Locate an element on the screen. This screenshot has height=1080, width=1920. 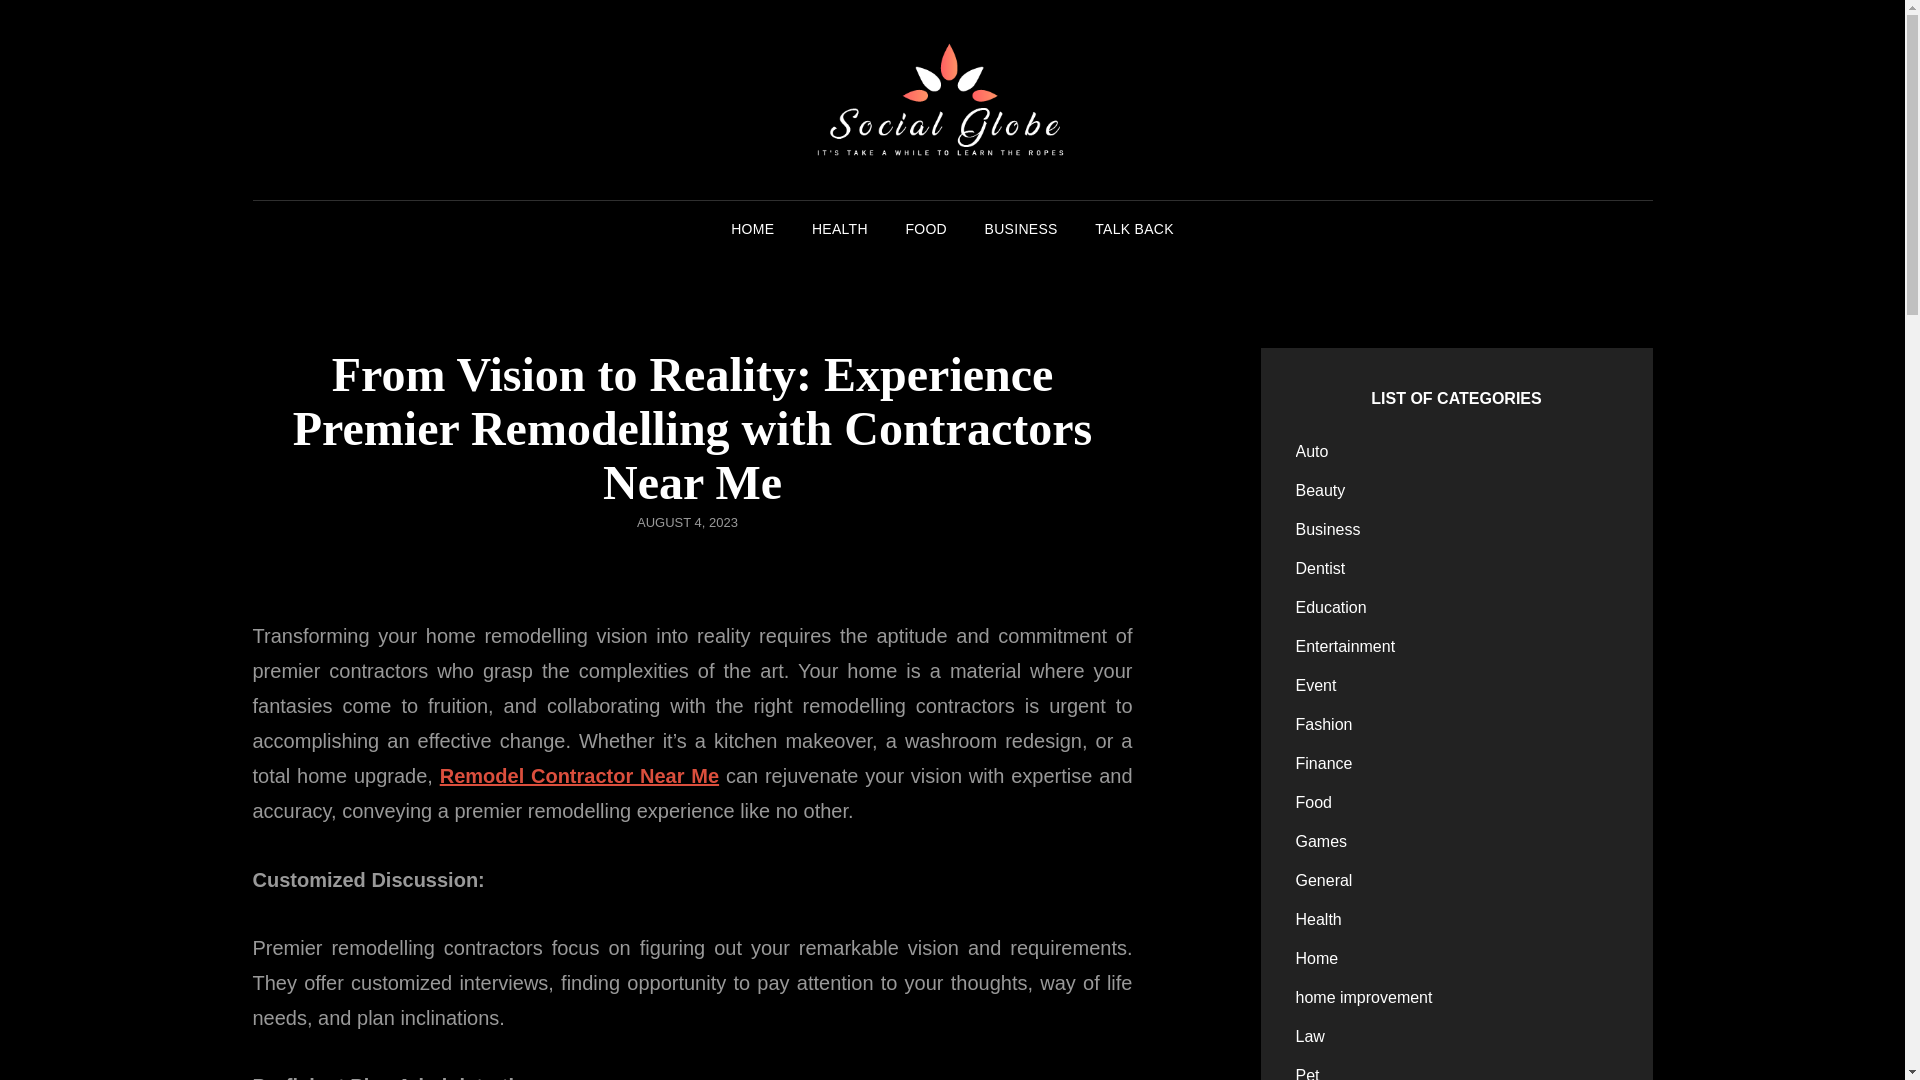
Health is located at coordinates (1319, 920).